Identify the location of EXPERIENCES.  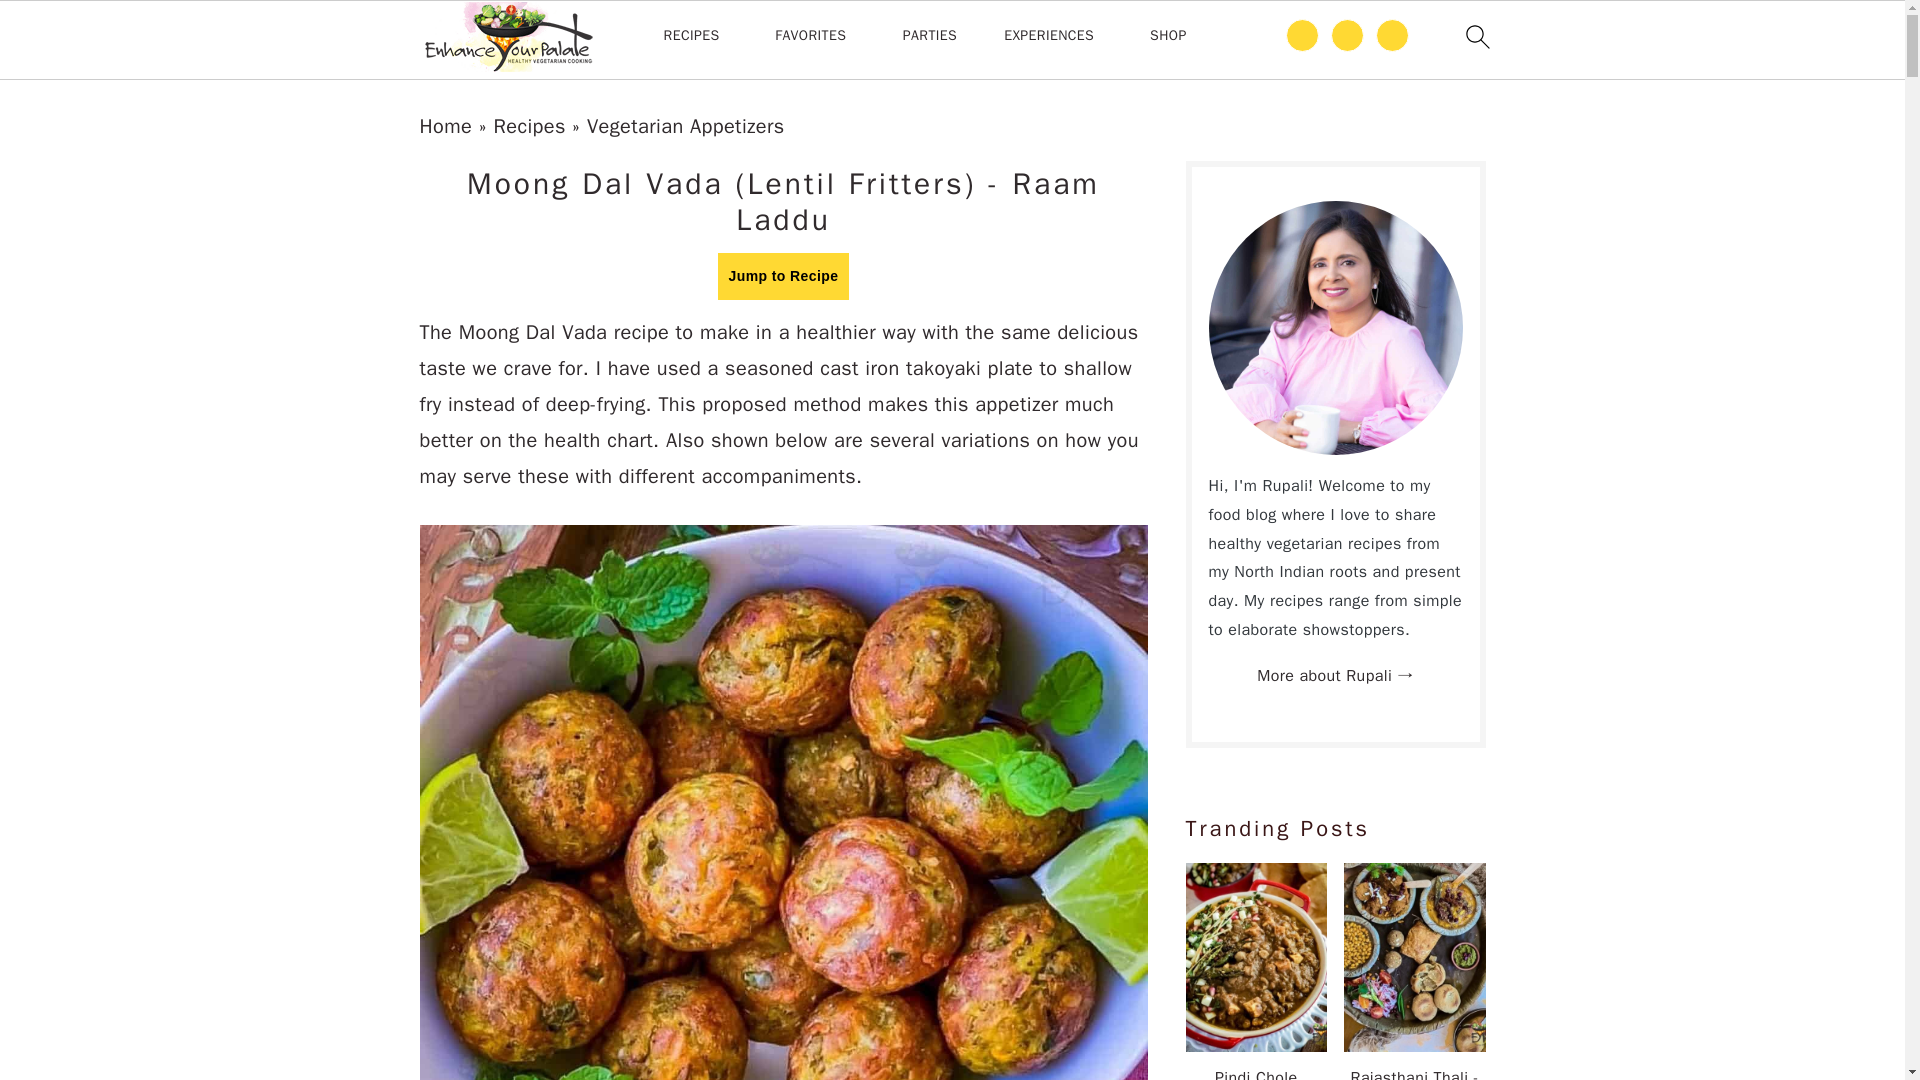
(1049, 35).